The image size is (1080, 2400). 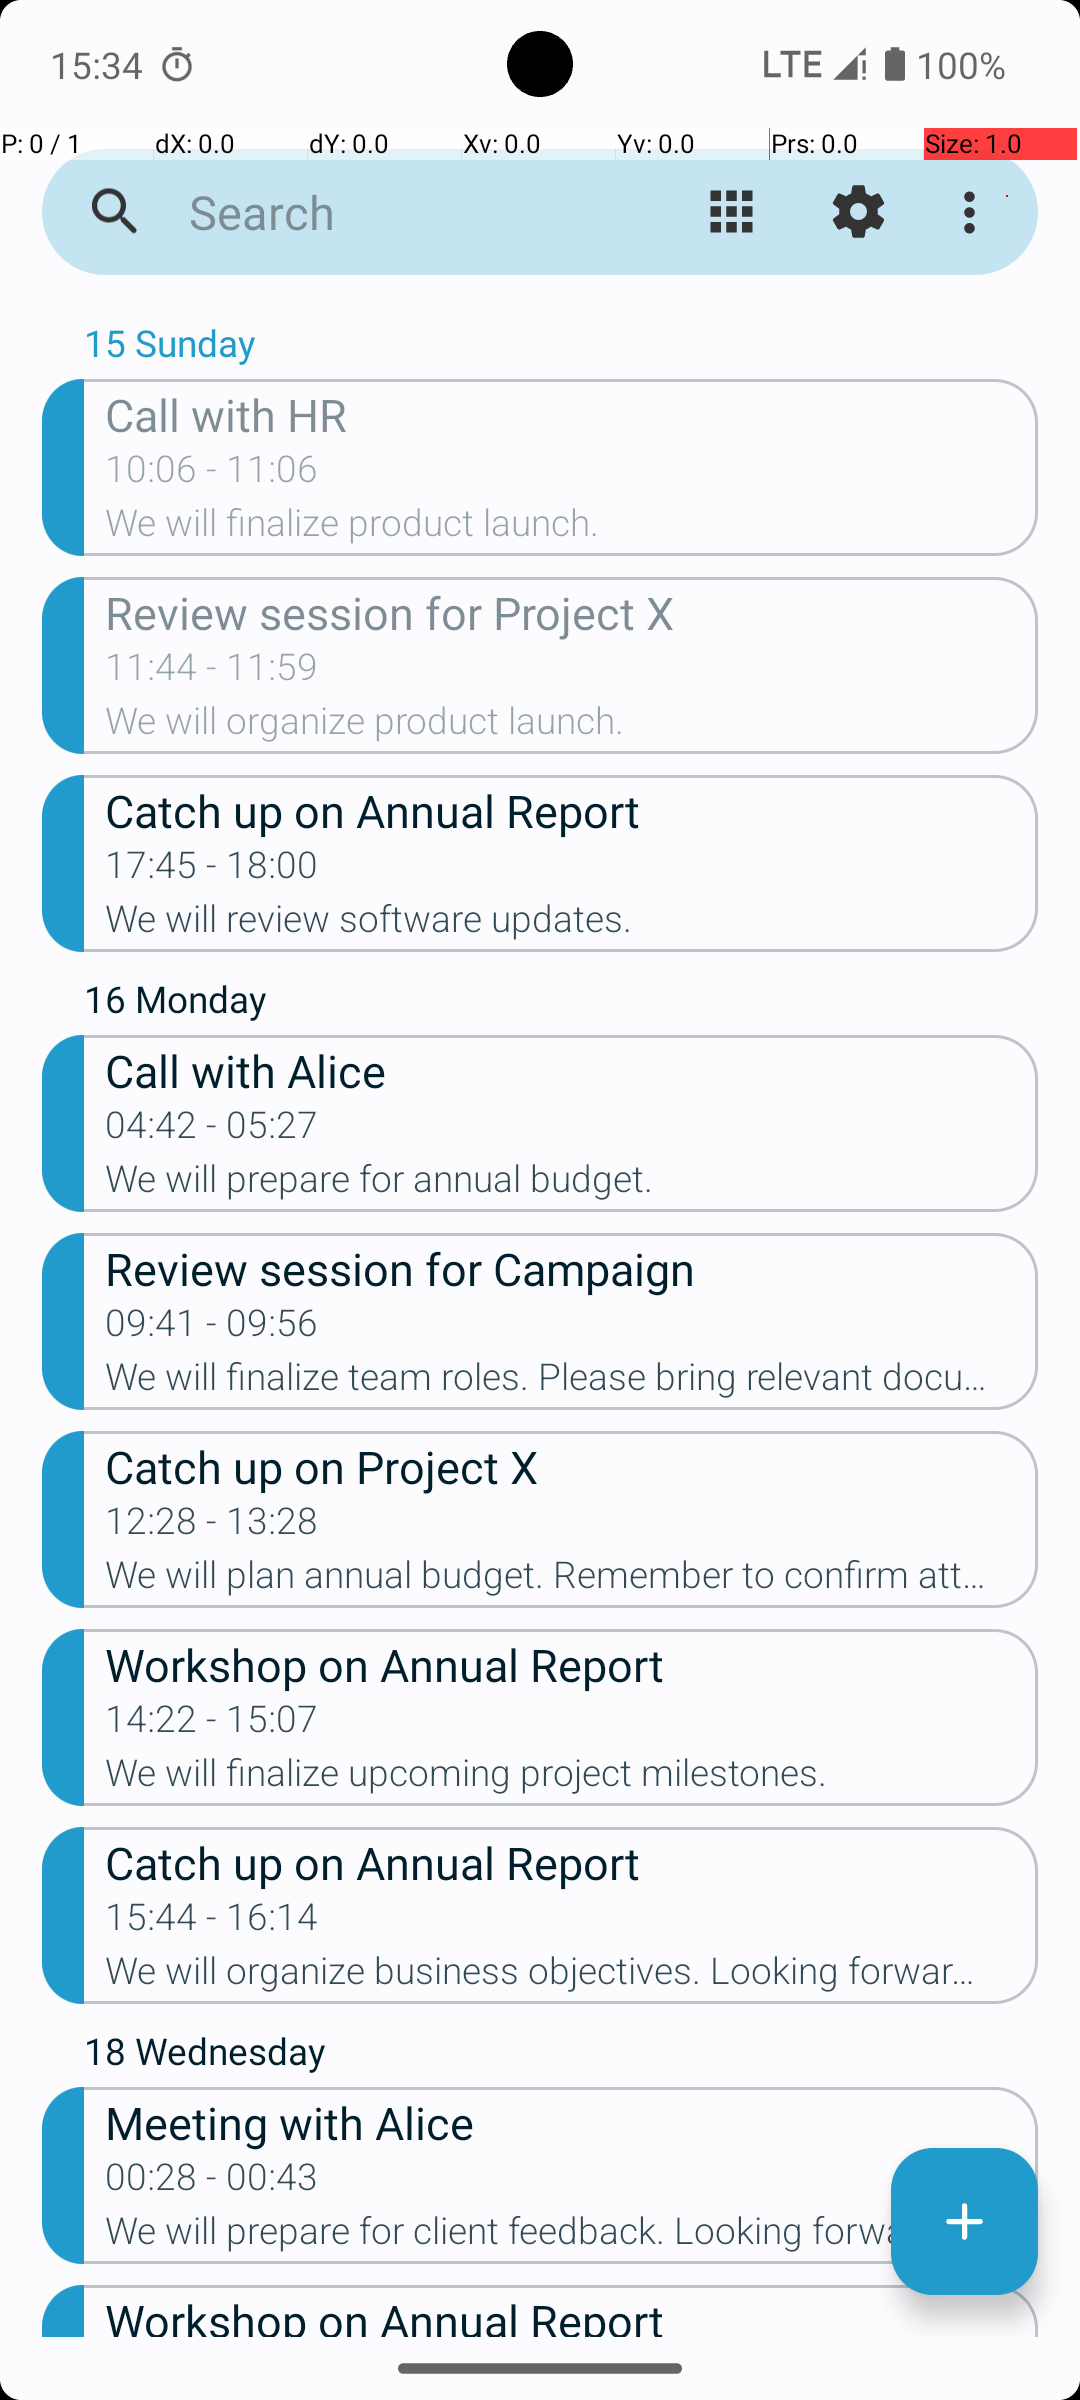 What do you see at coordinates (212, 1527) in the screenshot?
I see `12:28 - 13:28` at bounding box center [212, 1527].